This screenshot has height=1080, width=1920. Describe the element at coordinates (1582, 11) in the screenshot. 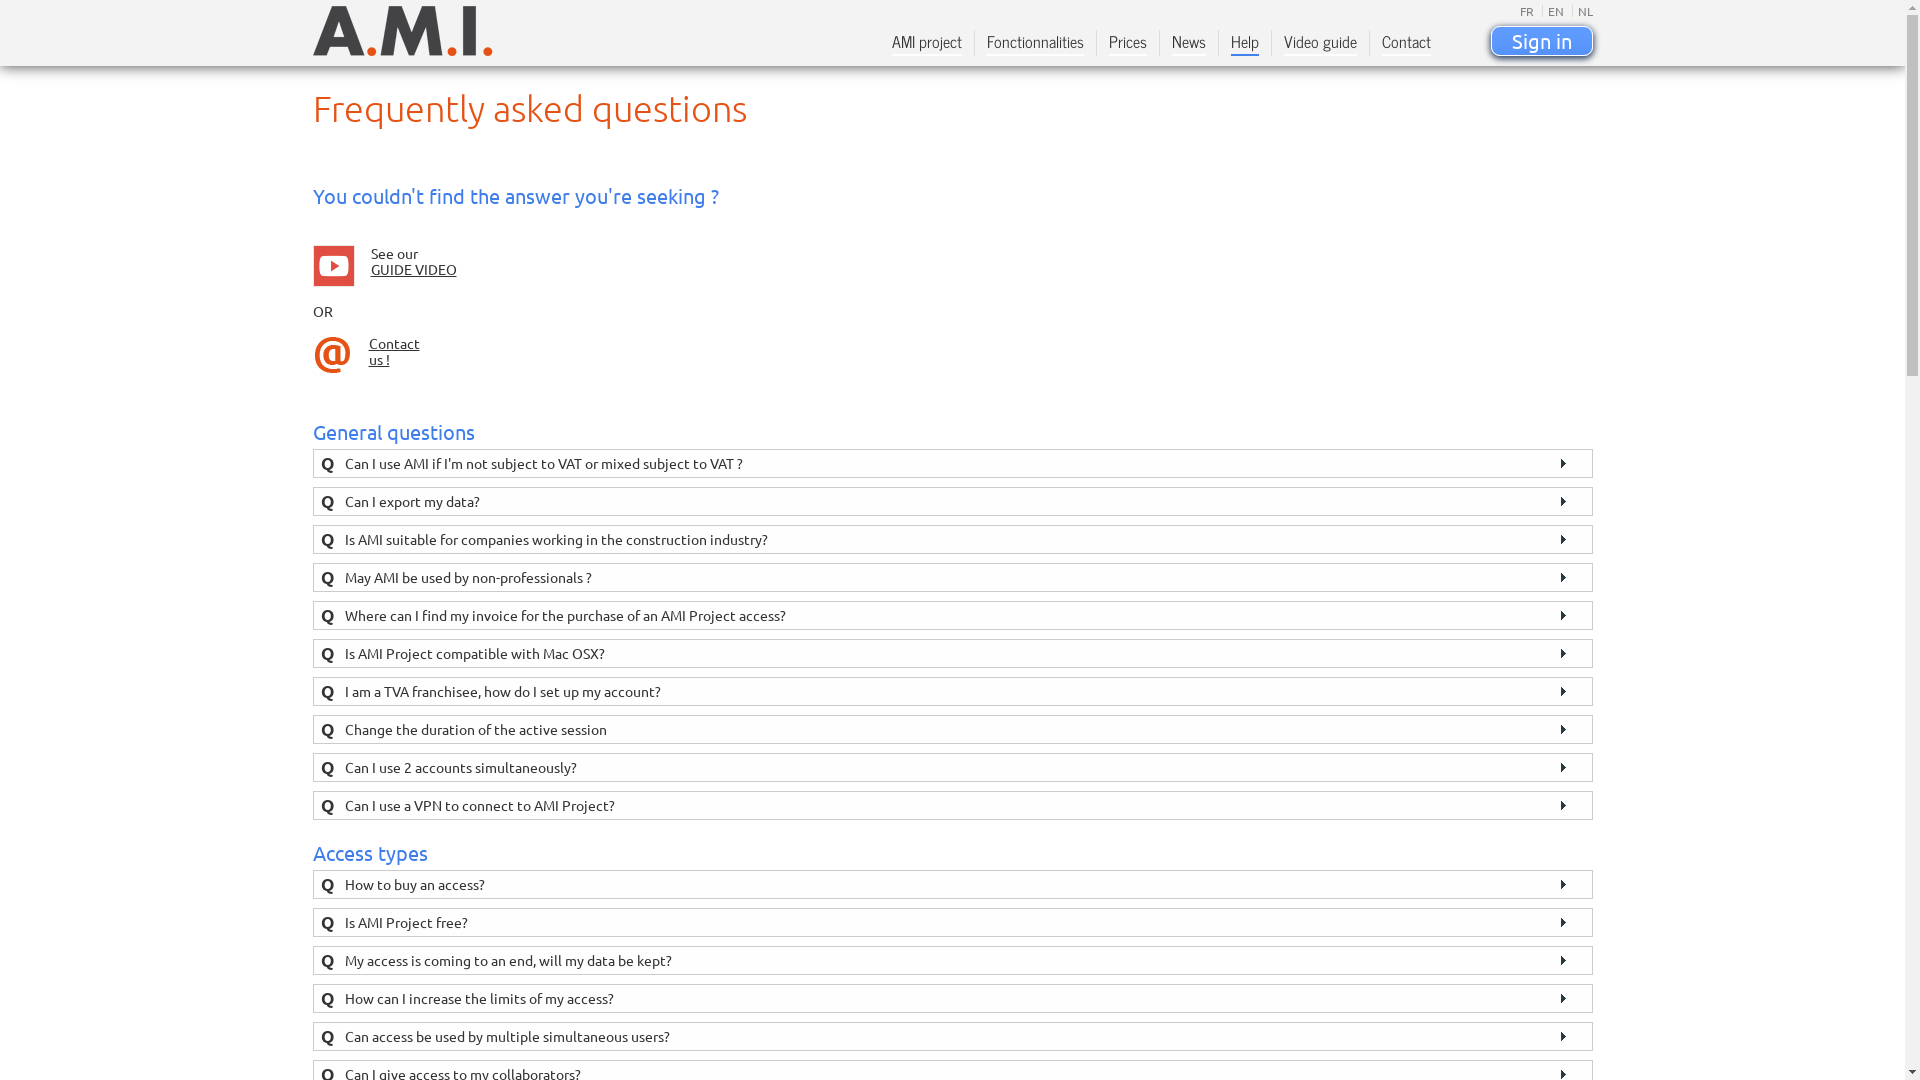

I see `NL` at that location.